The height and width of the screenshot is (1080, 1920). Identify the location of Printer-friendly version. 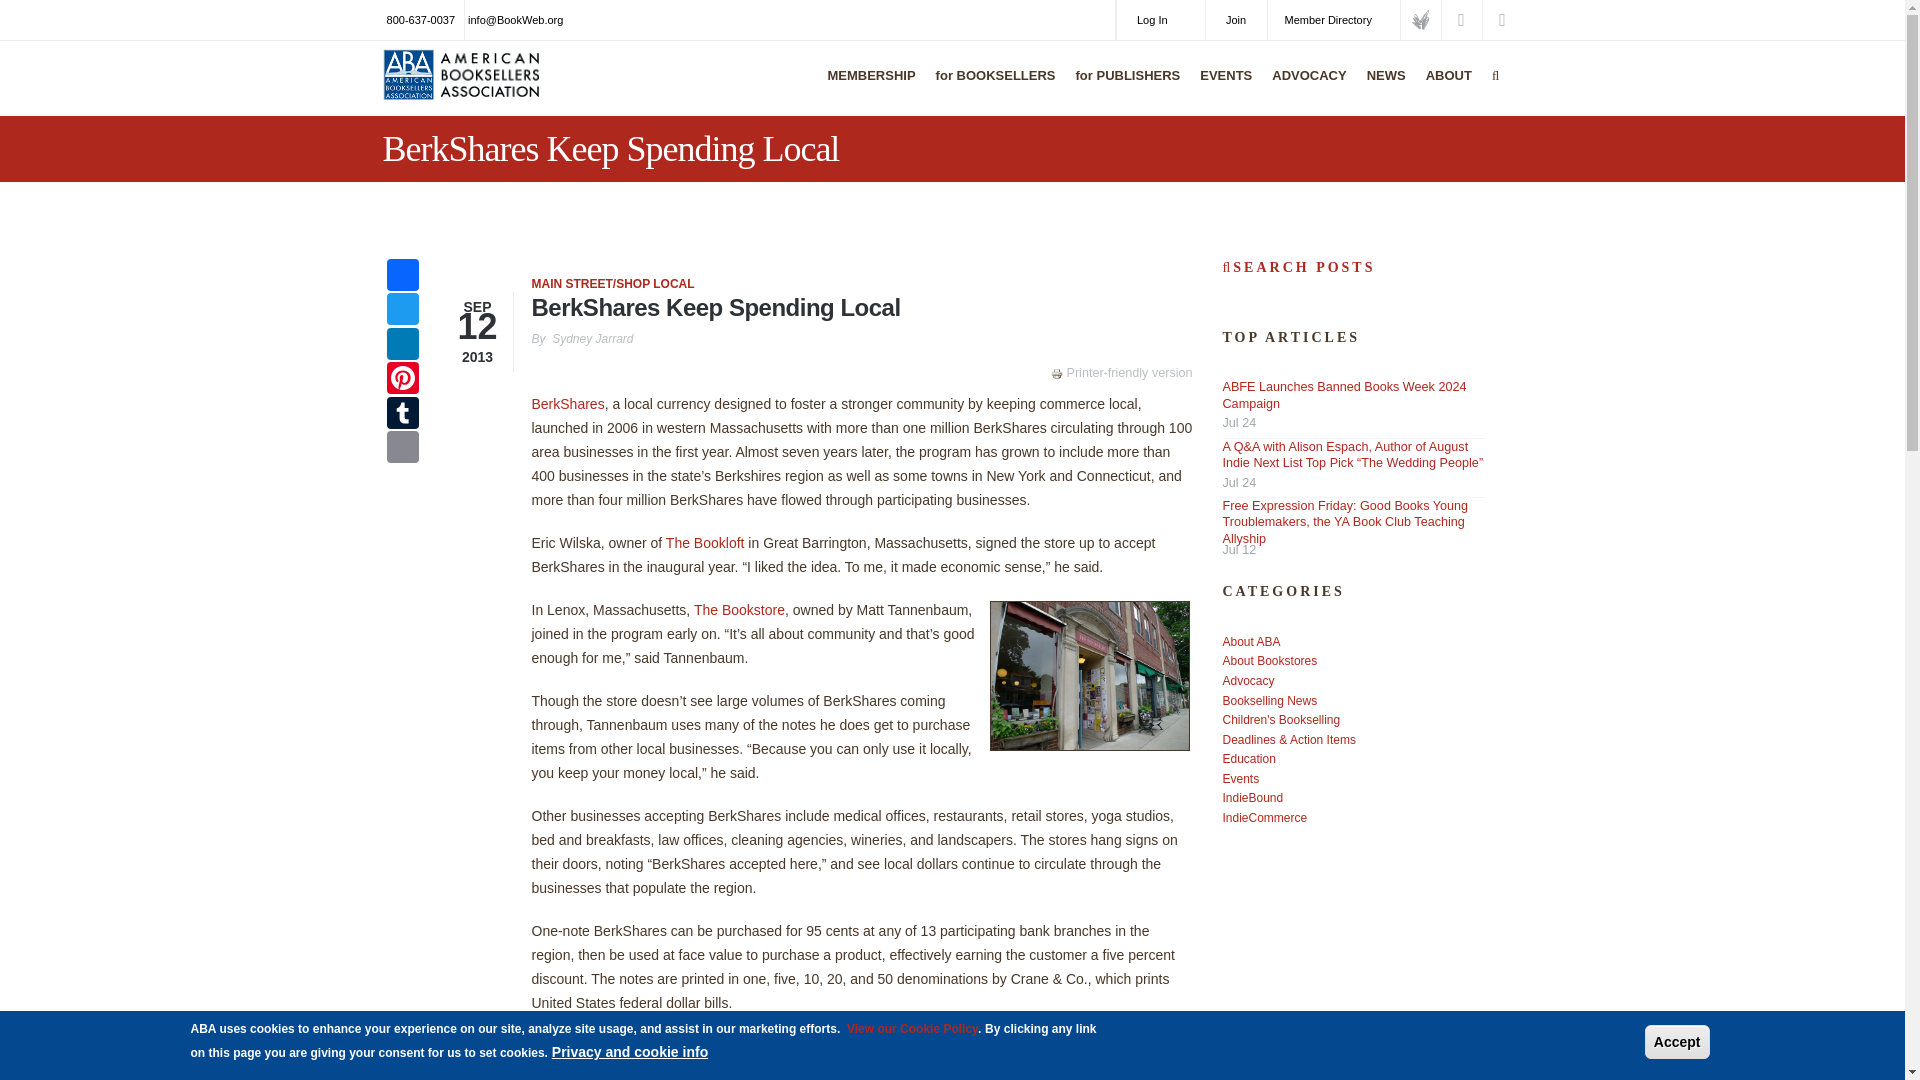
(1058, 374).